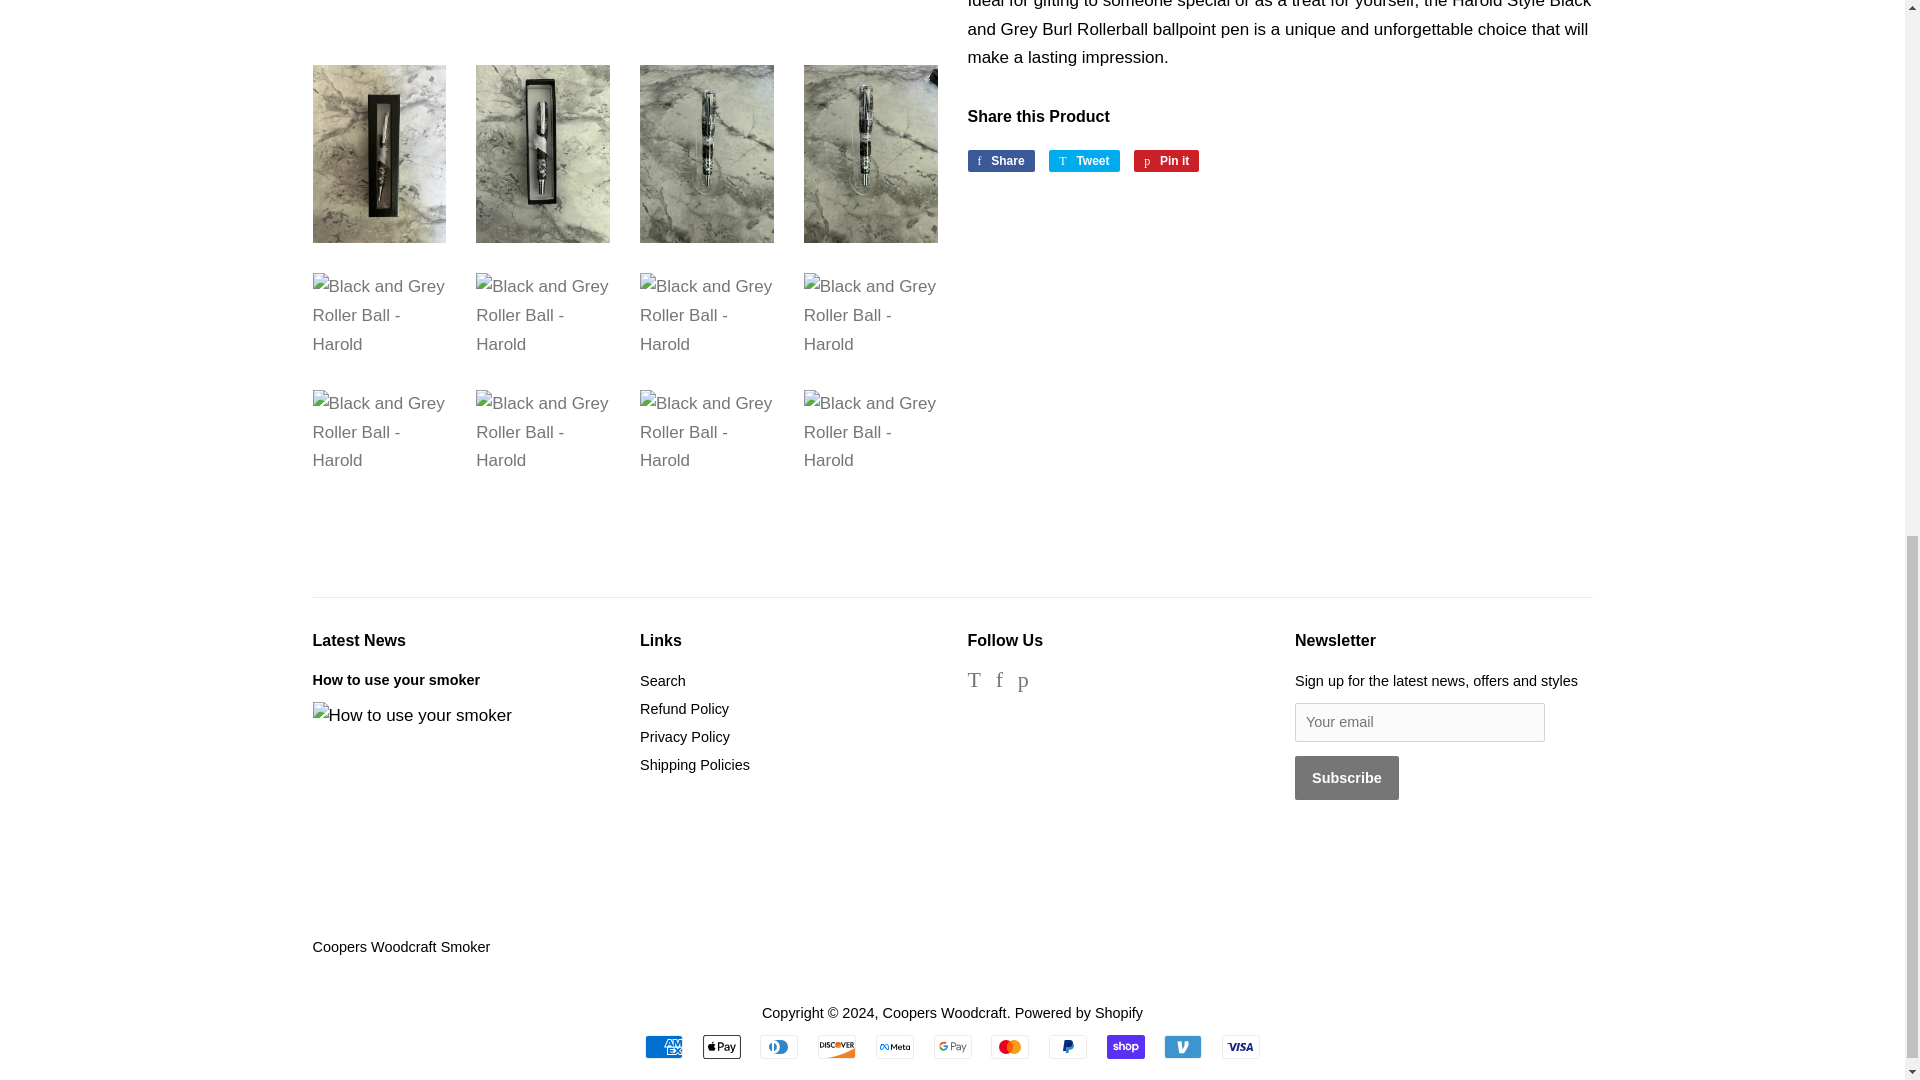  I want to click on Apple Pay, so click(722, 1046).